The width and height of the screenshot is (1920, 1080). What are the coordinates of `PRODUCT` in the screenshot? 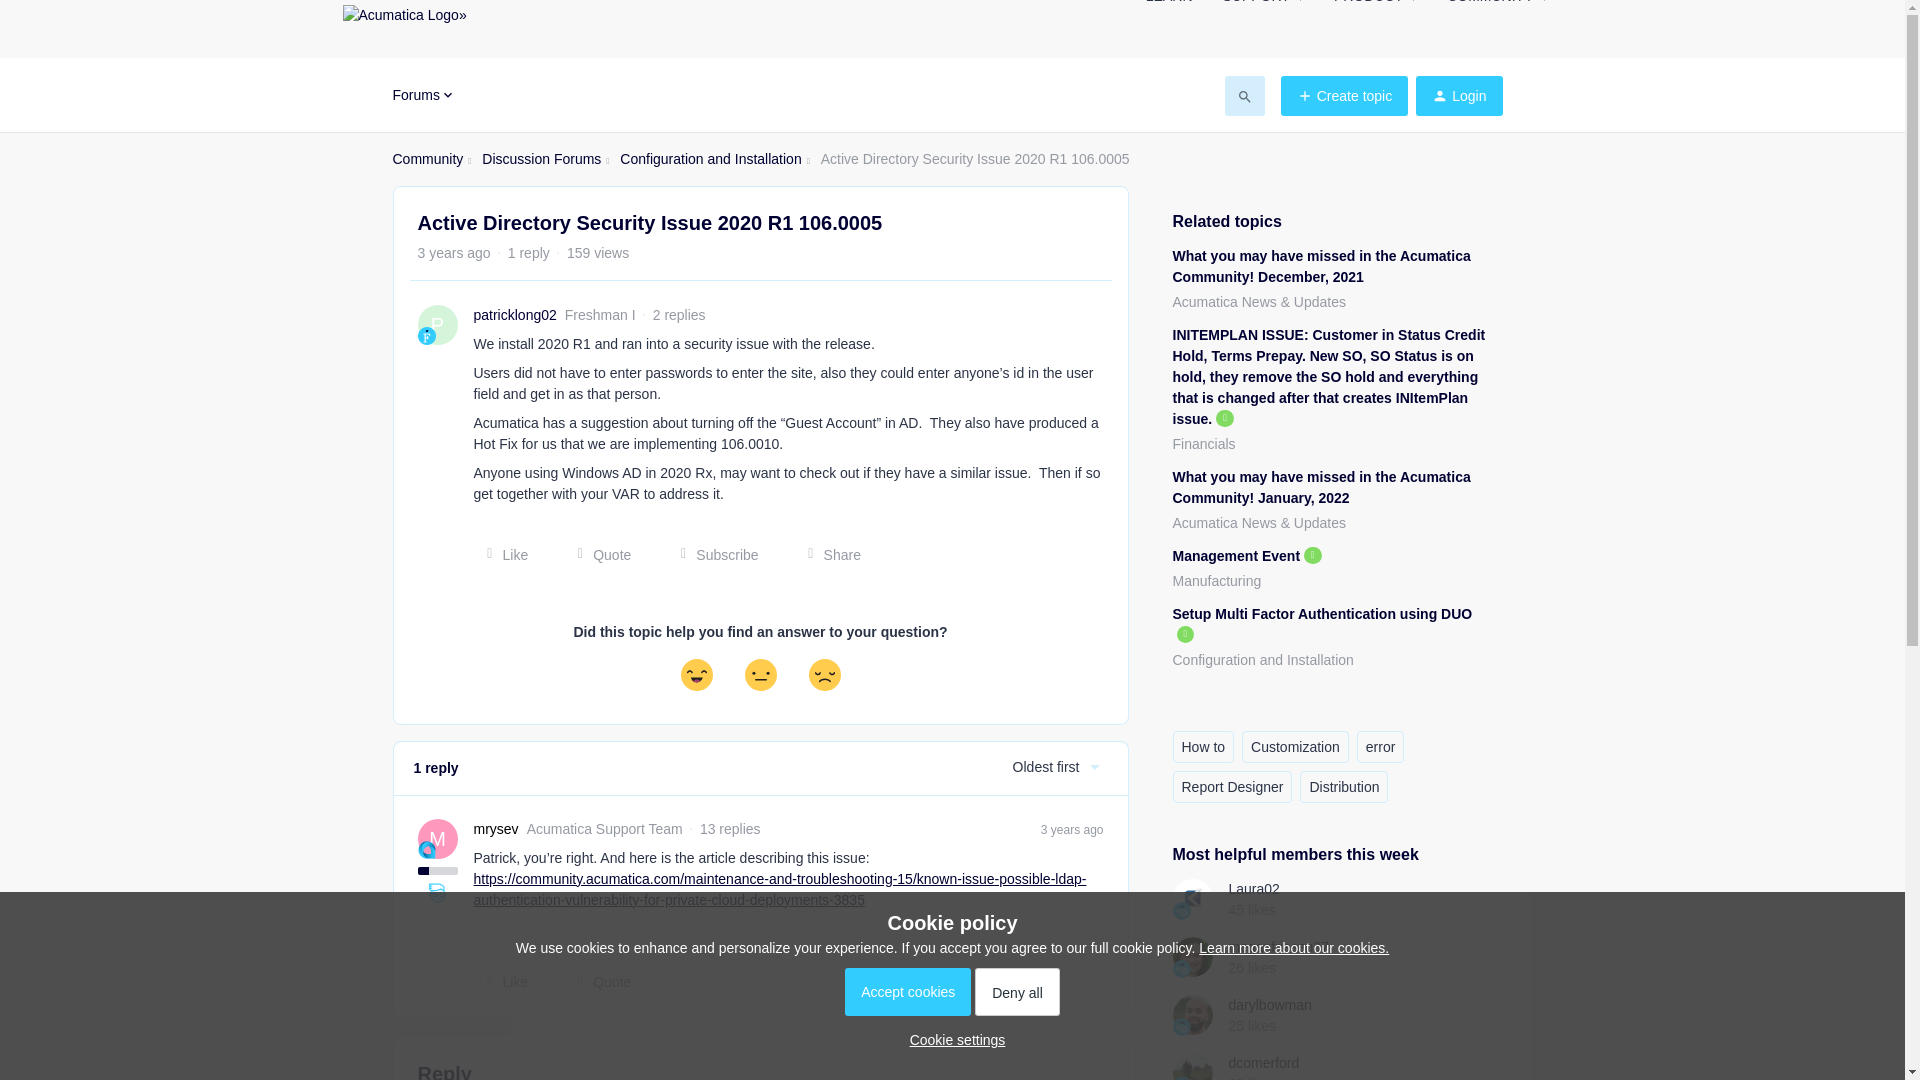 It's located at (1375, 8).